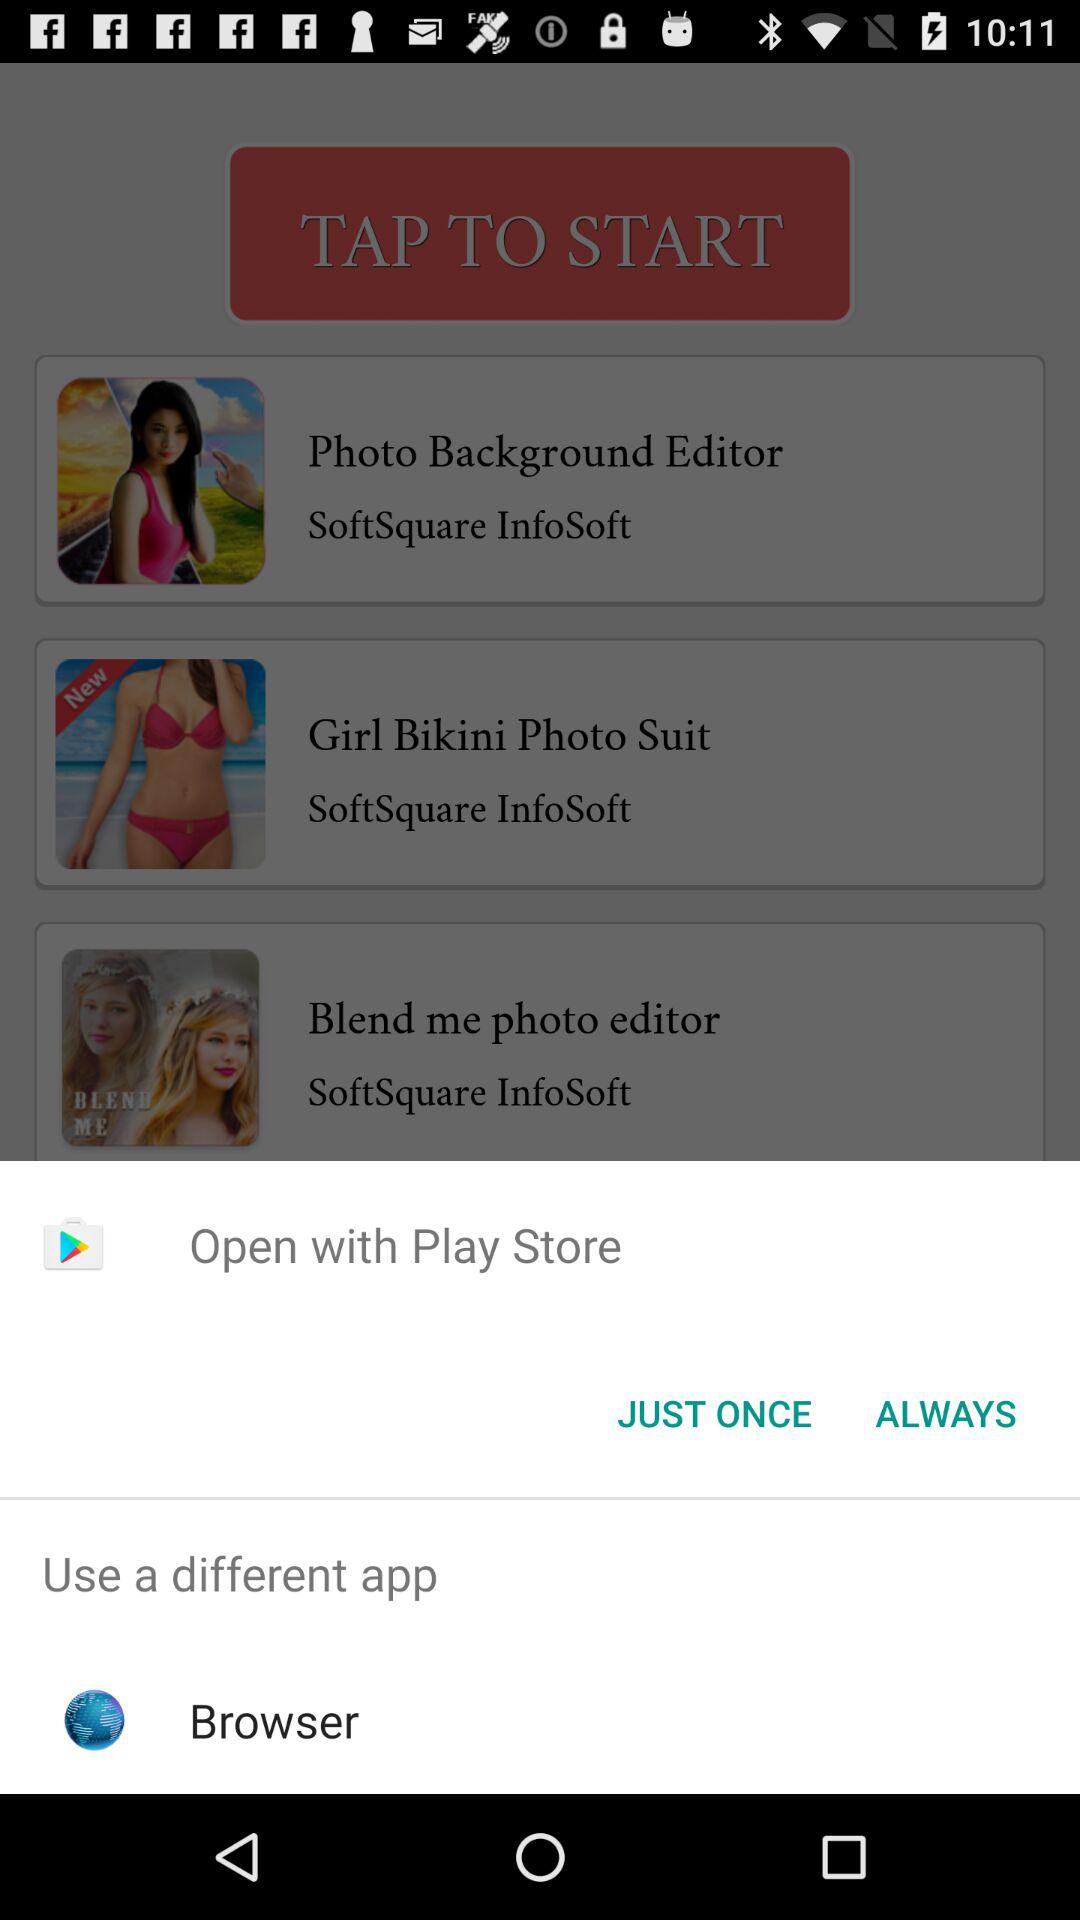 The image size is (1080, 1920). Describe the element at coordinates (714, 1413) in the screenshot. I see `press the icon next to always` at that location.